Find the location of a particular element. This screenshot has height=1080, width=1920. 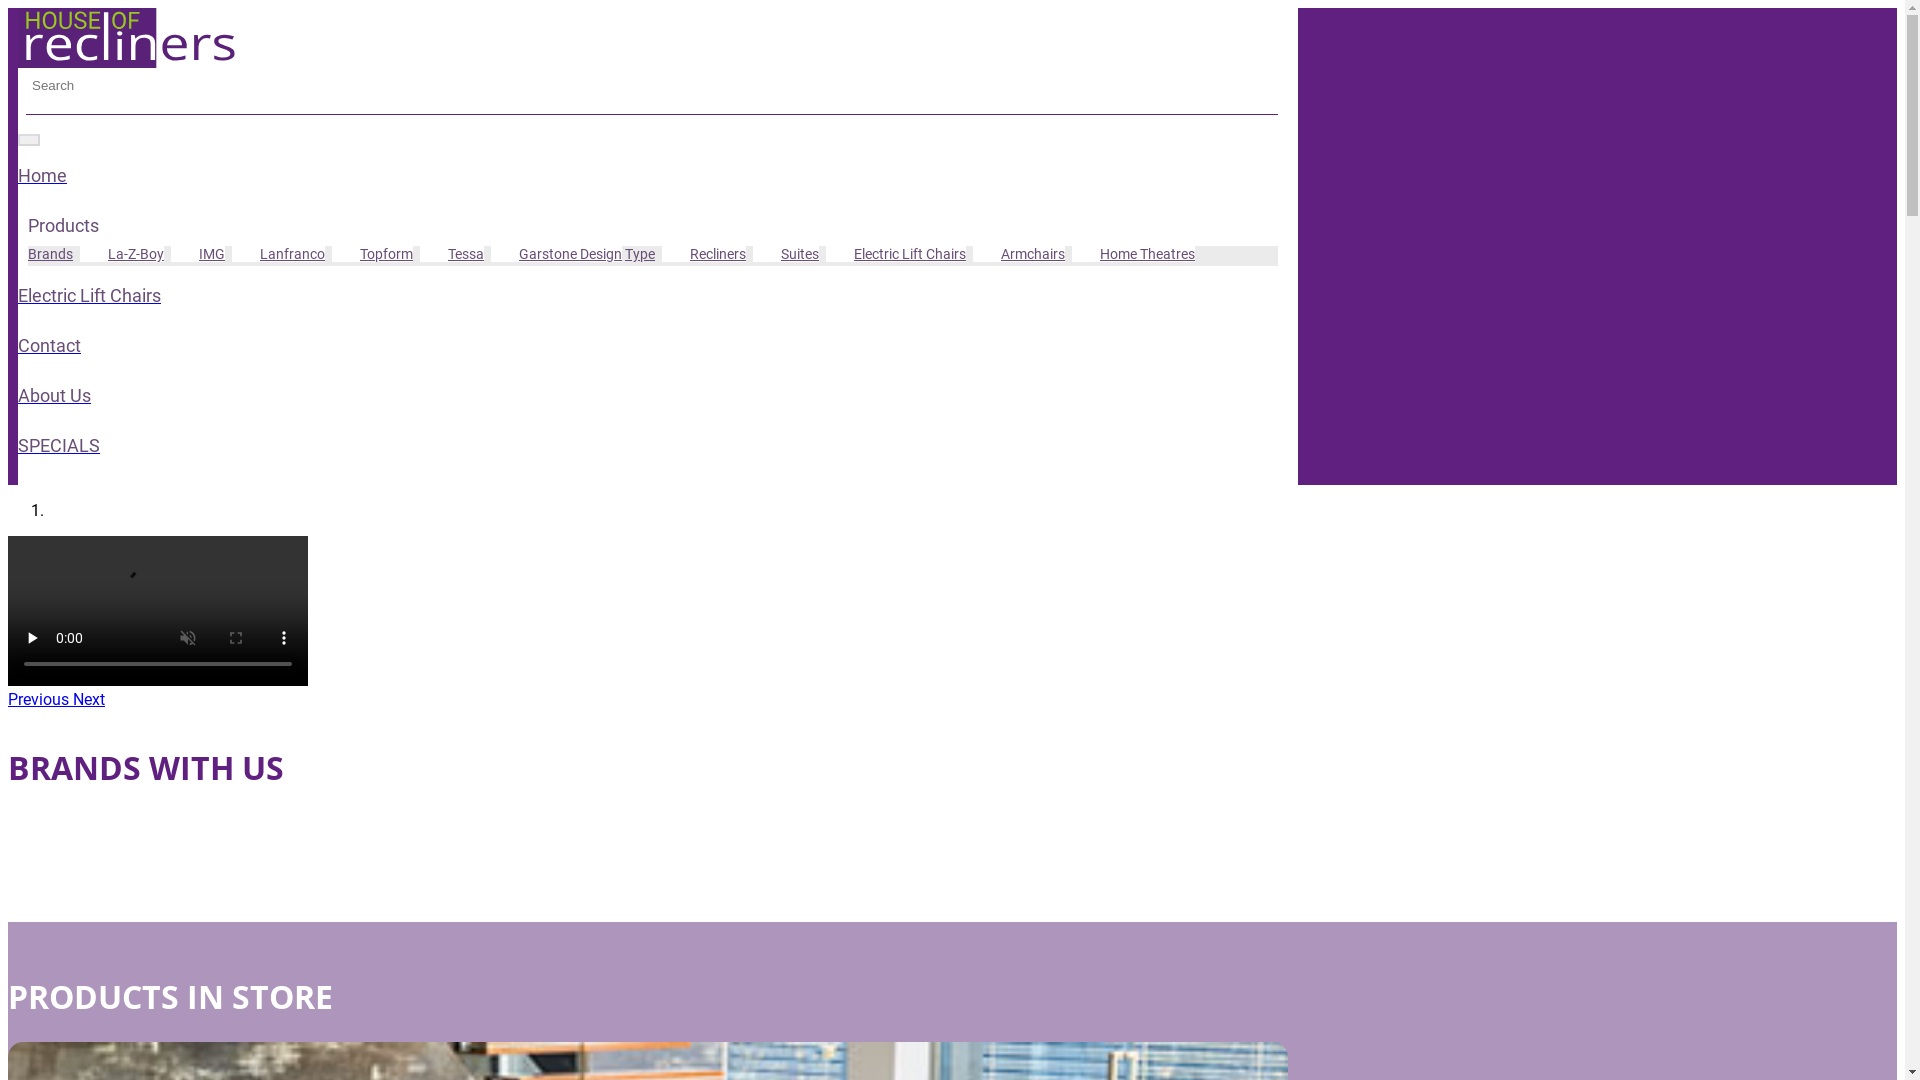

Next is located at coordinates (89, 700).